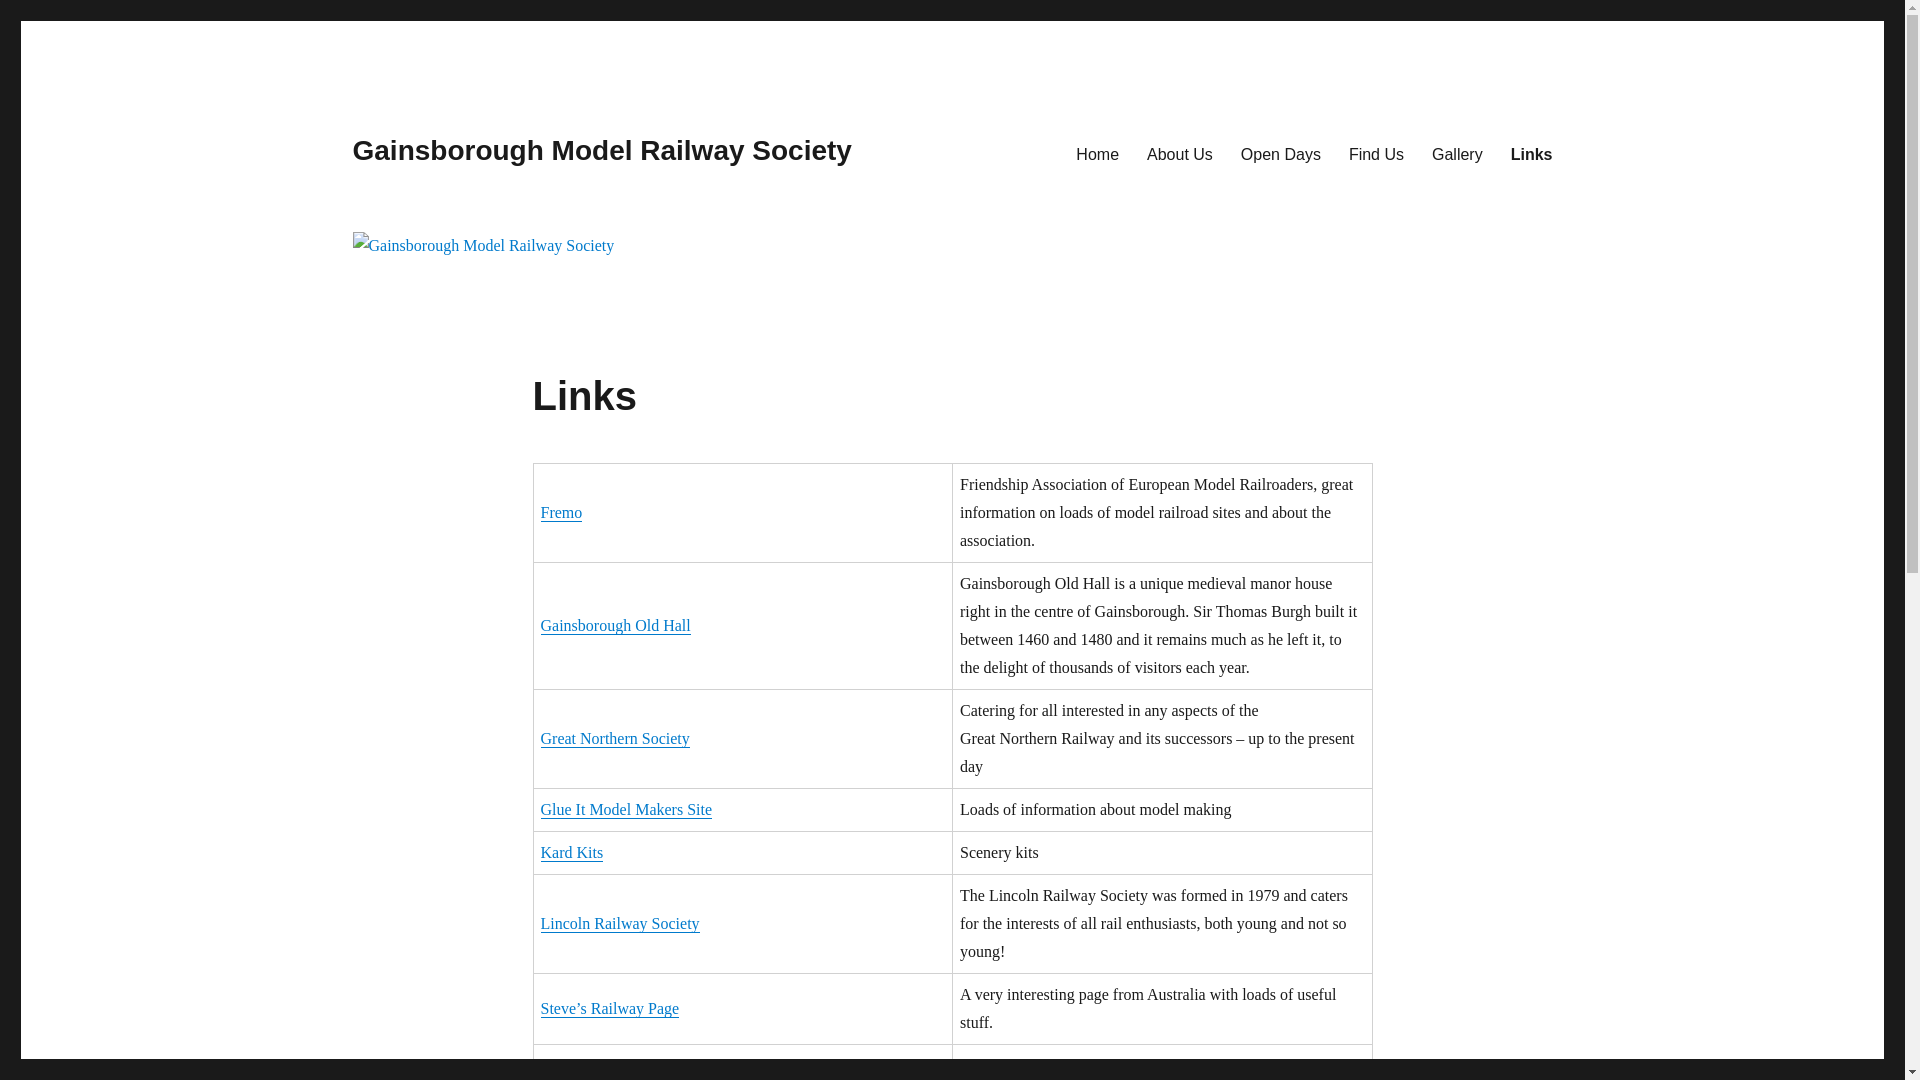  I want to click on Kard Kits, so click(570, 852).